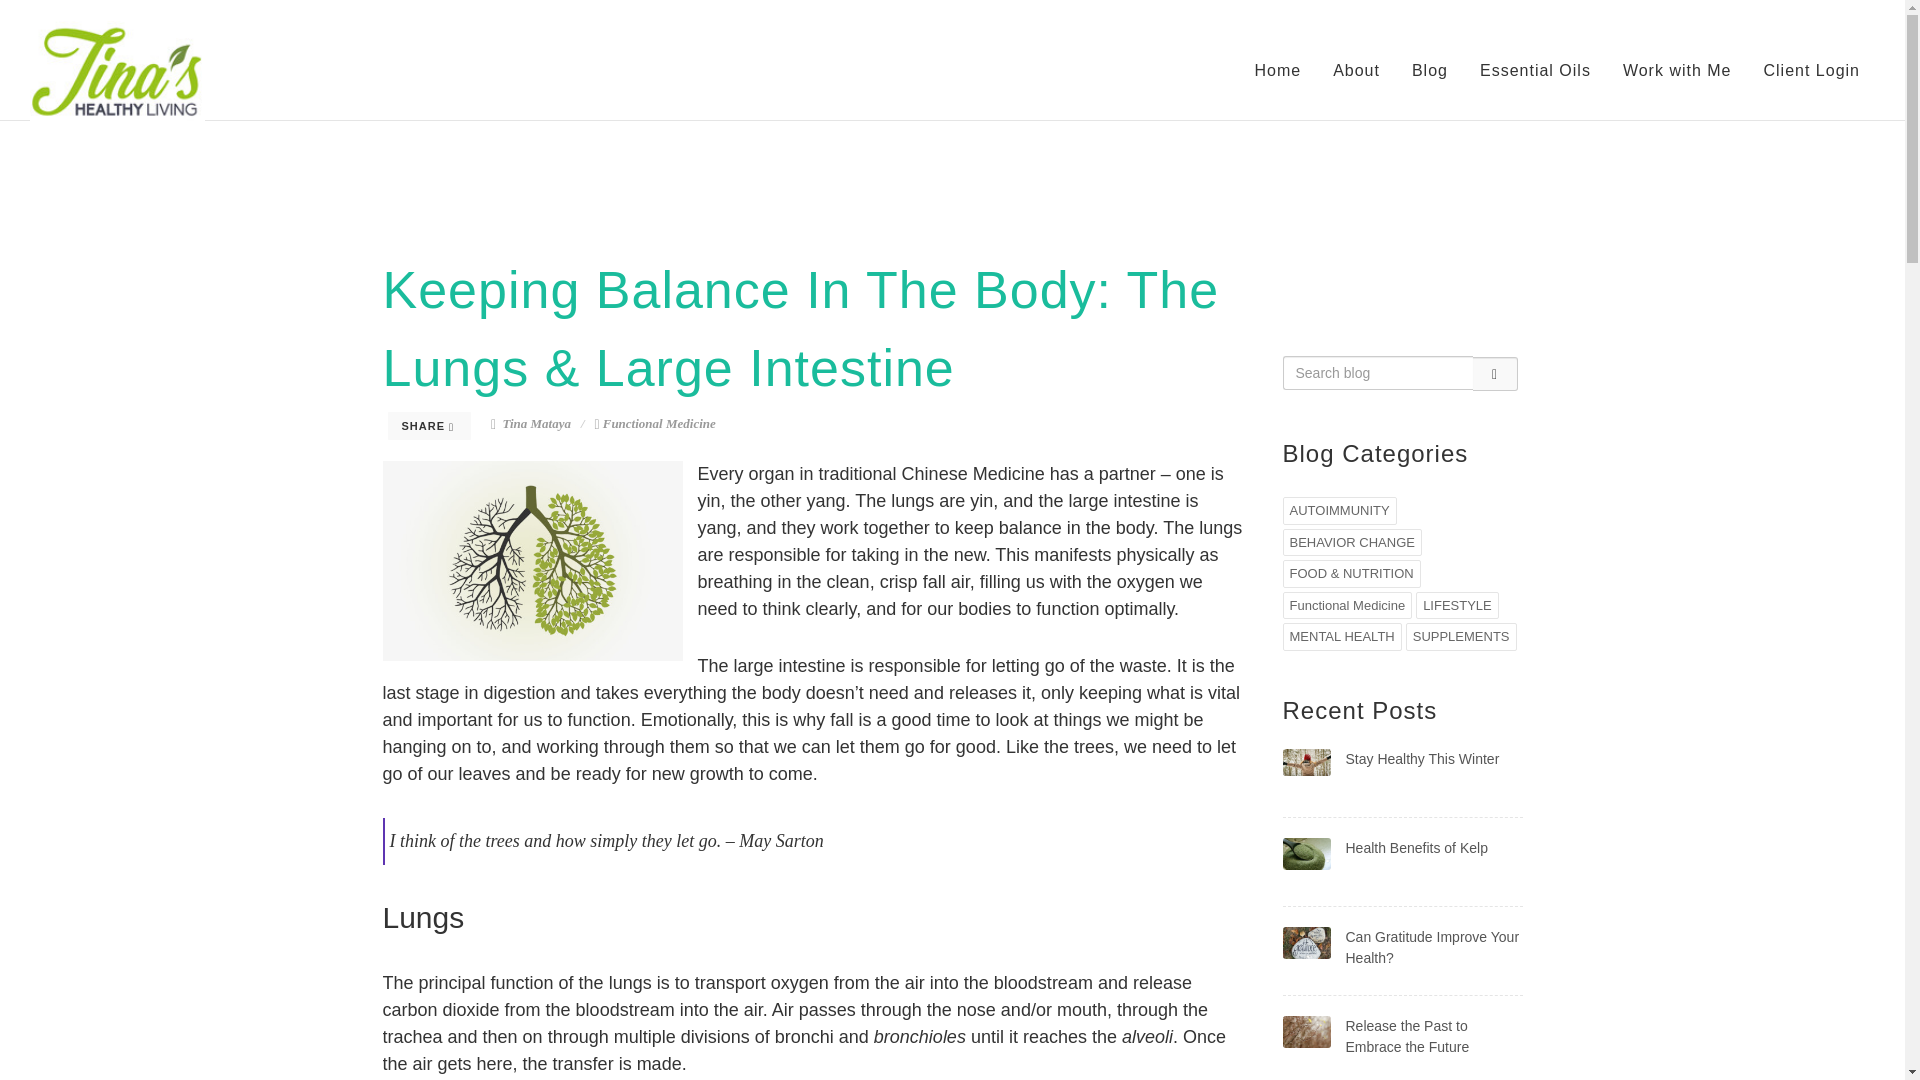 This screenshot has height=1080, width=1920. I want to click on Essential Oils, so click(1534, 70).